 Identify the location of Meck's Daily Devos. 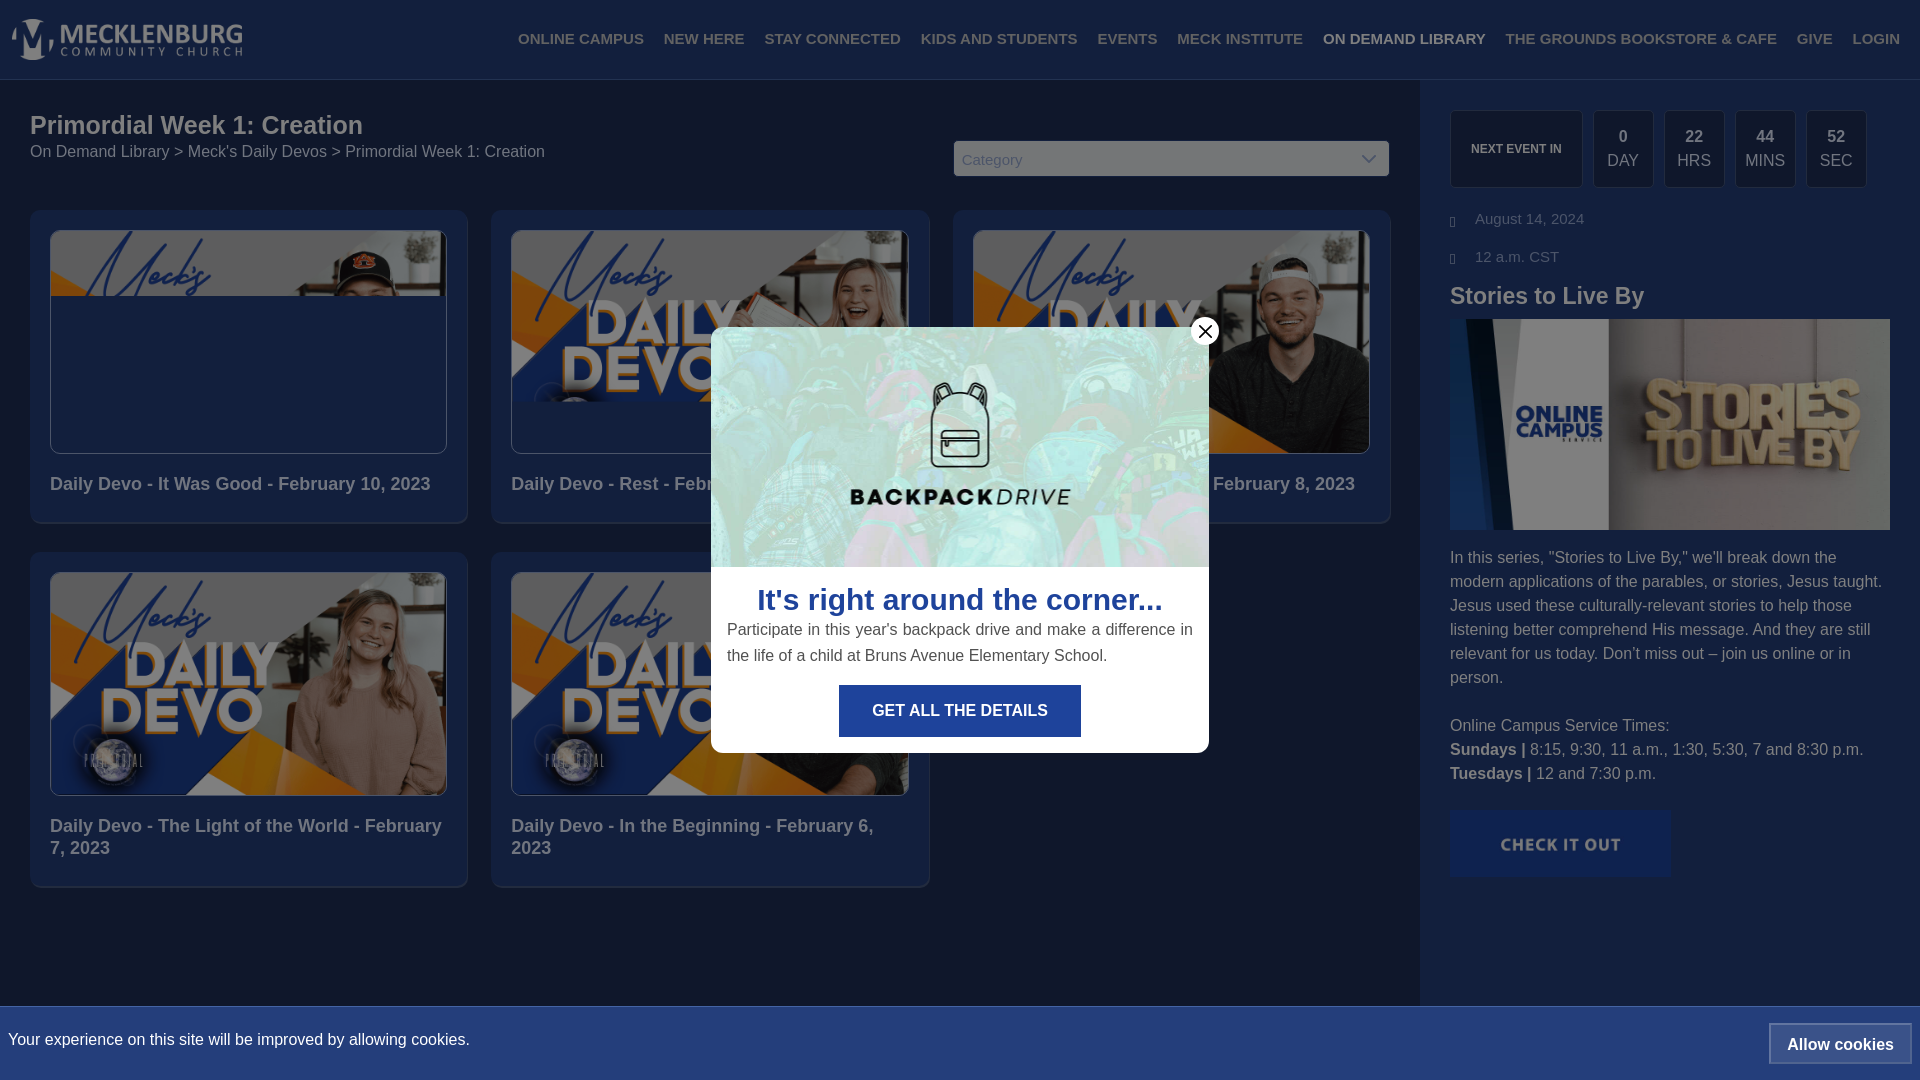
(257, 150).